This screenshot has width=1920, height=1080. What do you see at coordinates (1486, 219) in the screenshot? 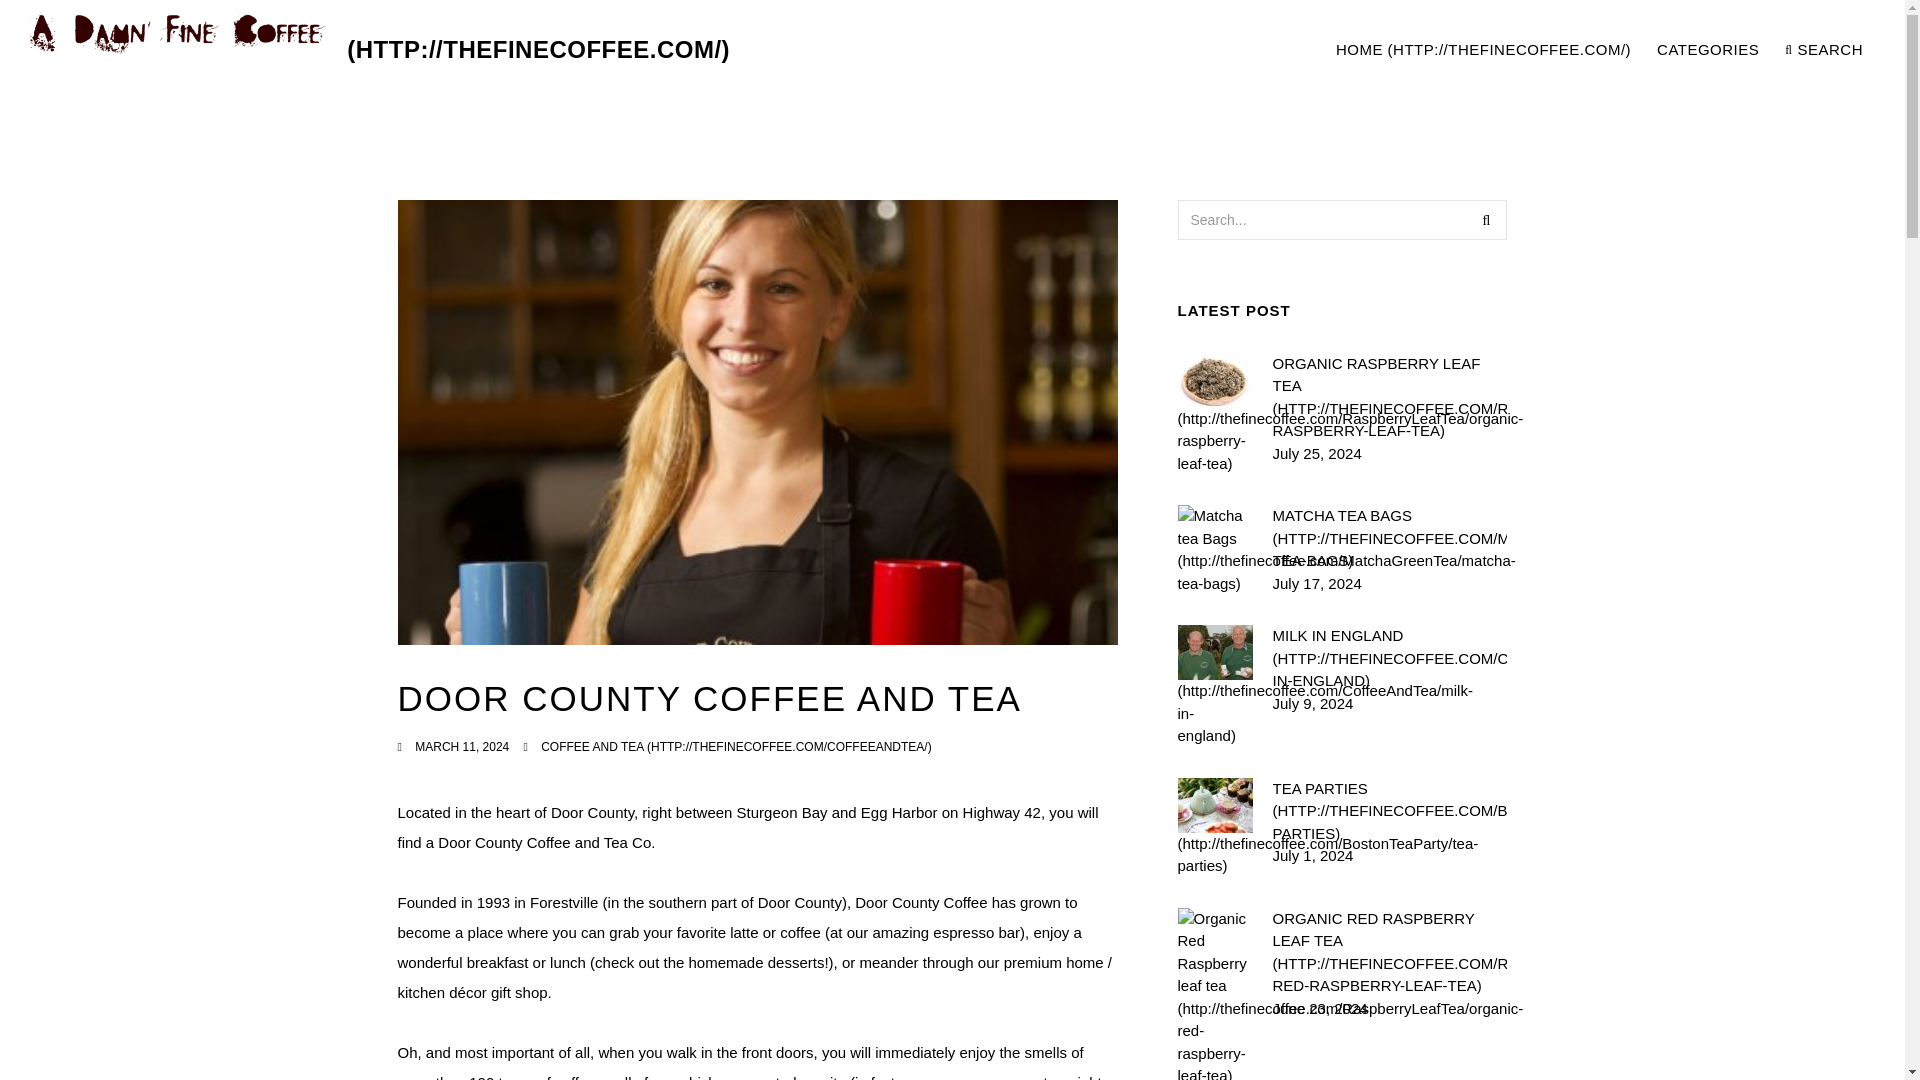
I see `Search` at bounding box center [1486, 219].